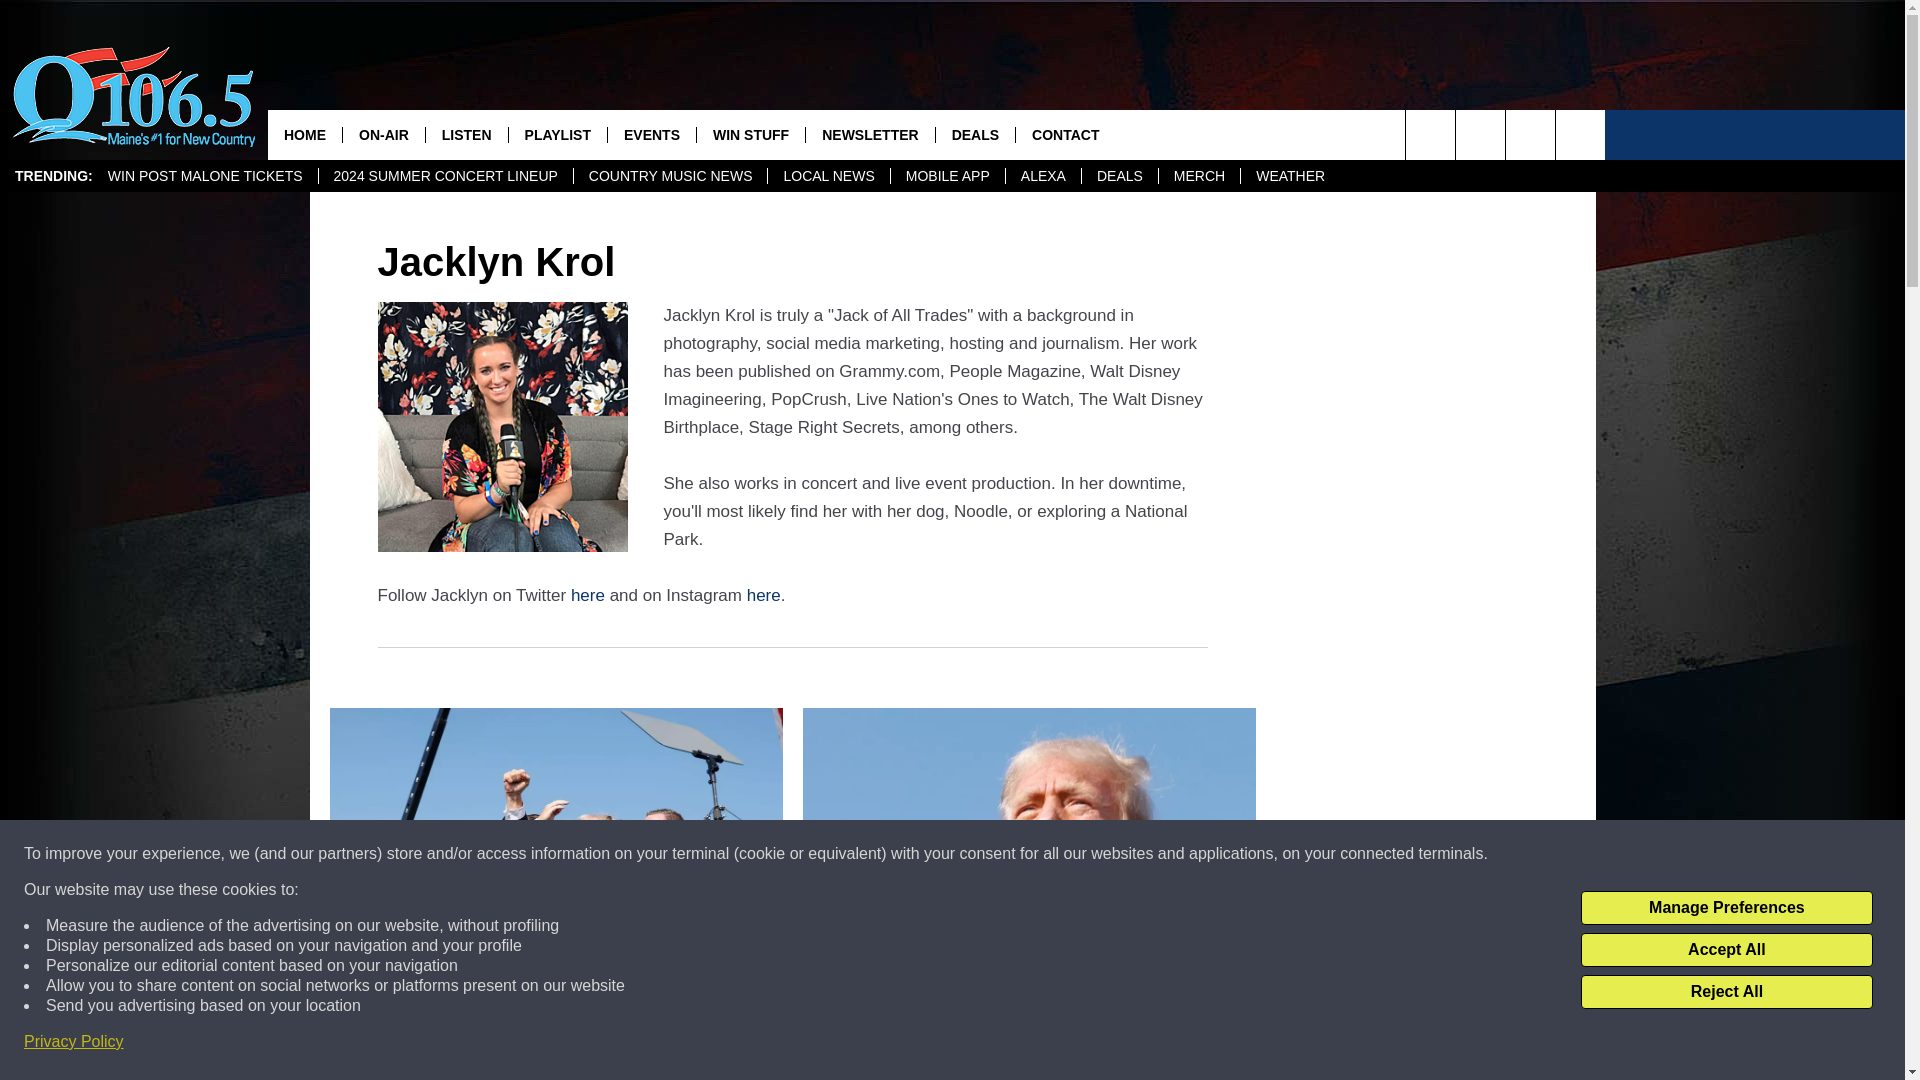 The height and width of the screenshot is (1080, 1920). I want to click on EVENTS, so click(650, 134).